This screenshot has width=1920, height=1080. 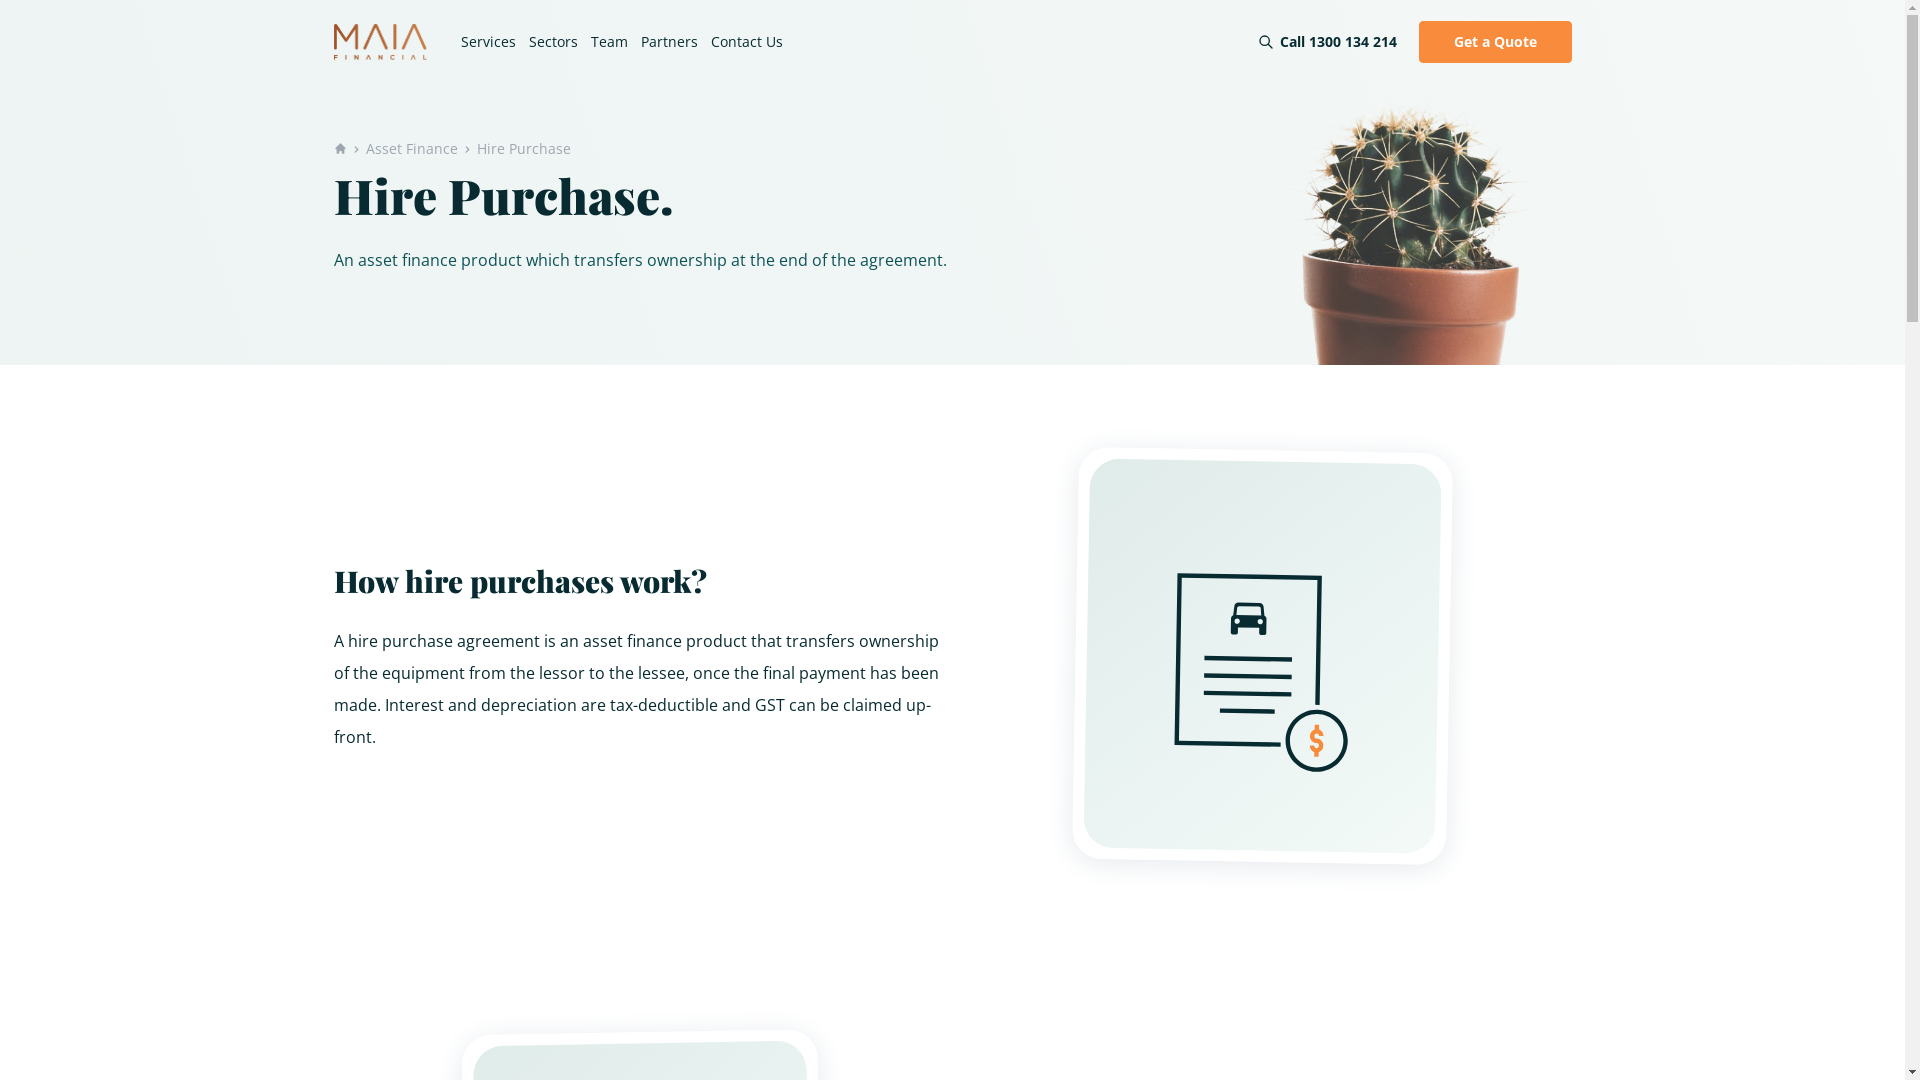 I want to click on Call 1300 134 214, so click(x=1338, y=42).